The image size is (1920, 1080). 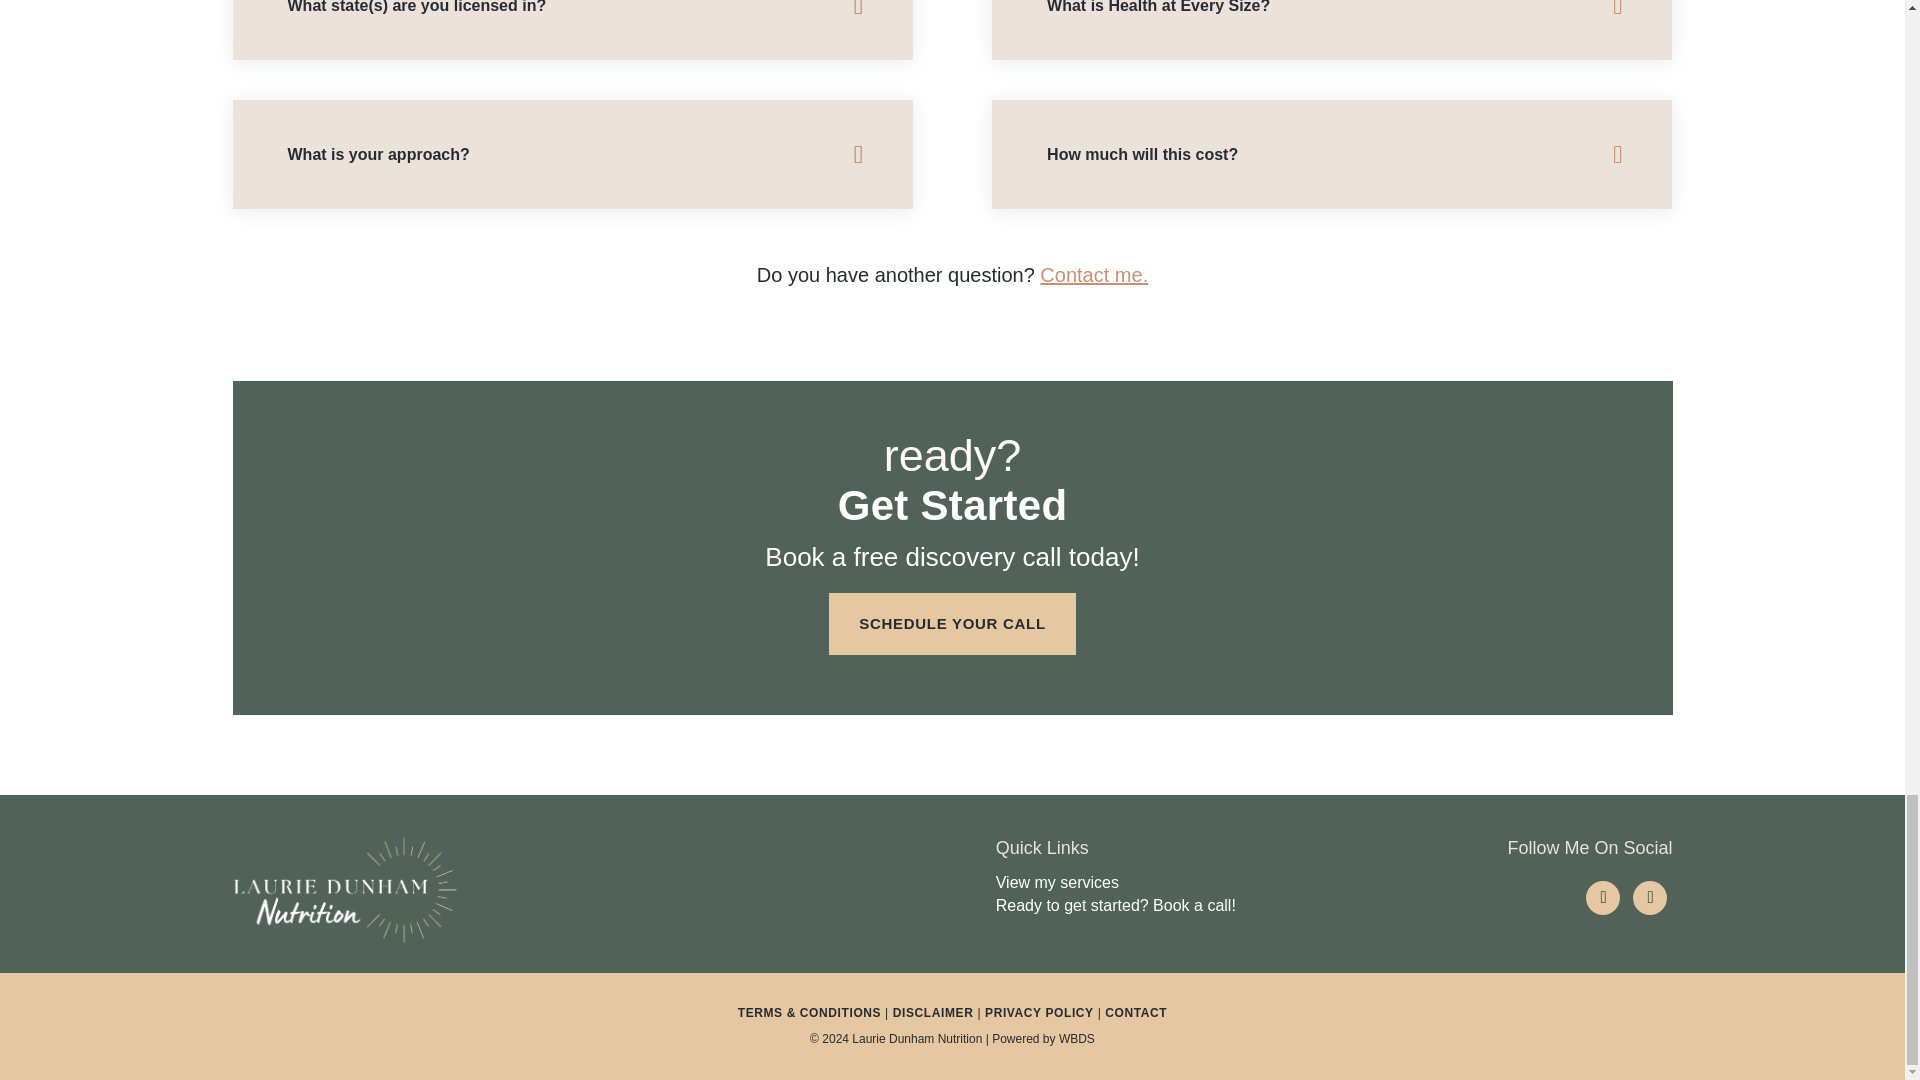 I want to click on Powered by WBDS, so click(x=1043, y=1039).